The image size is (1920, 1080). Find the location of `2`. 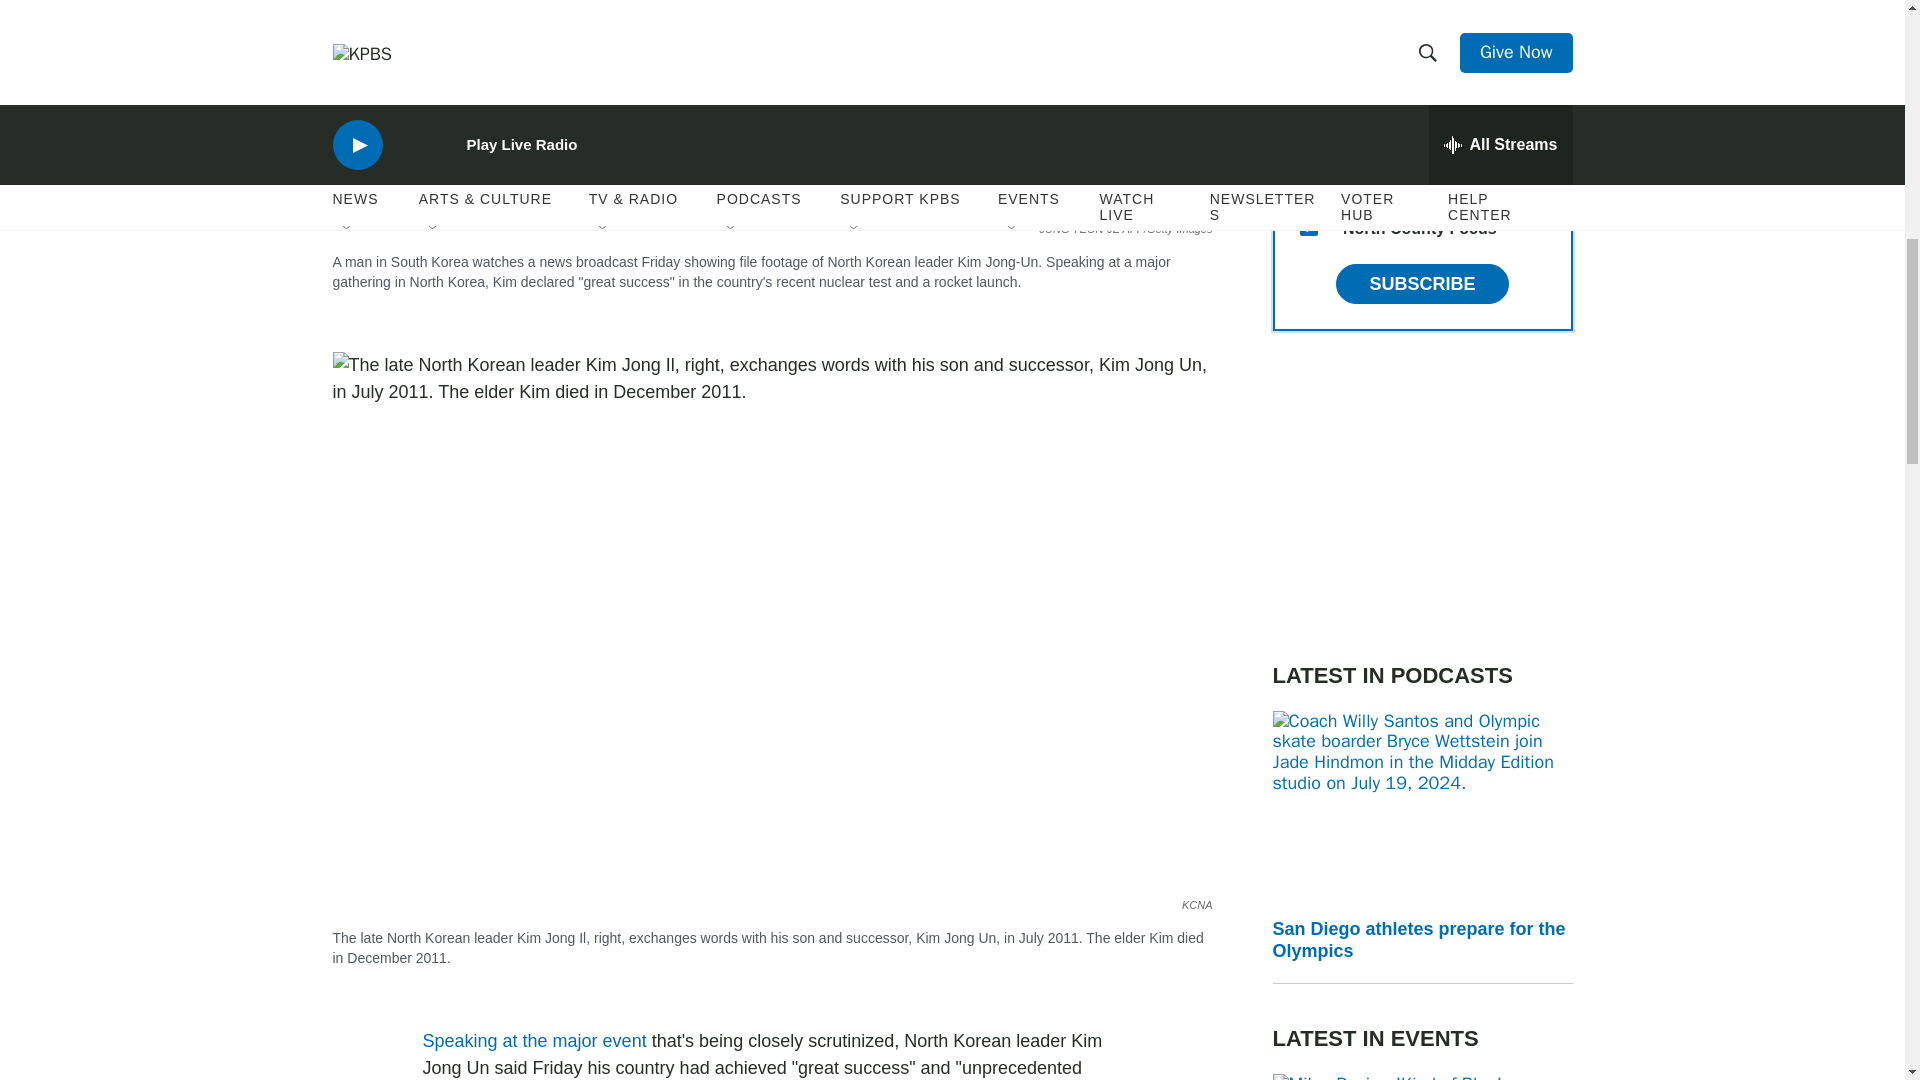

2 is located at coordinates (1308, 82).